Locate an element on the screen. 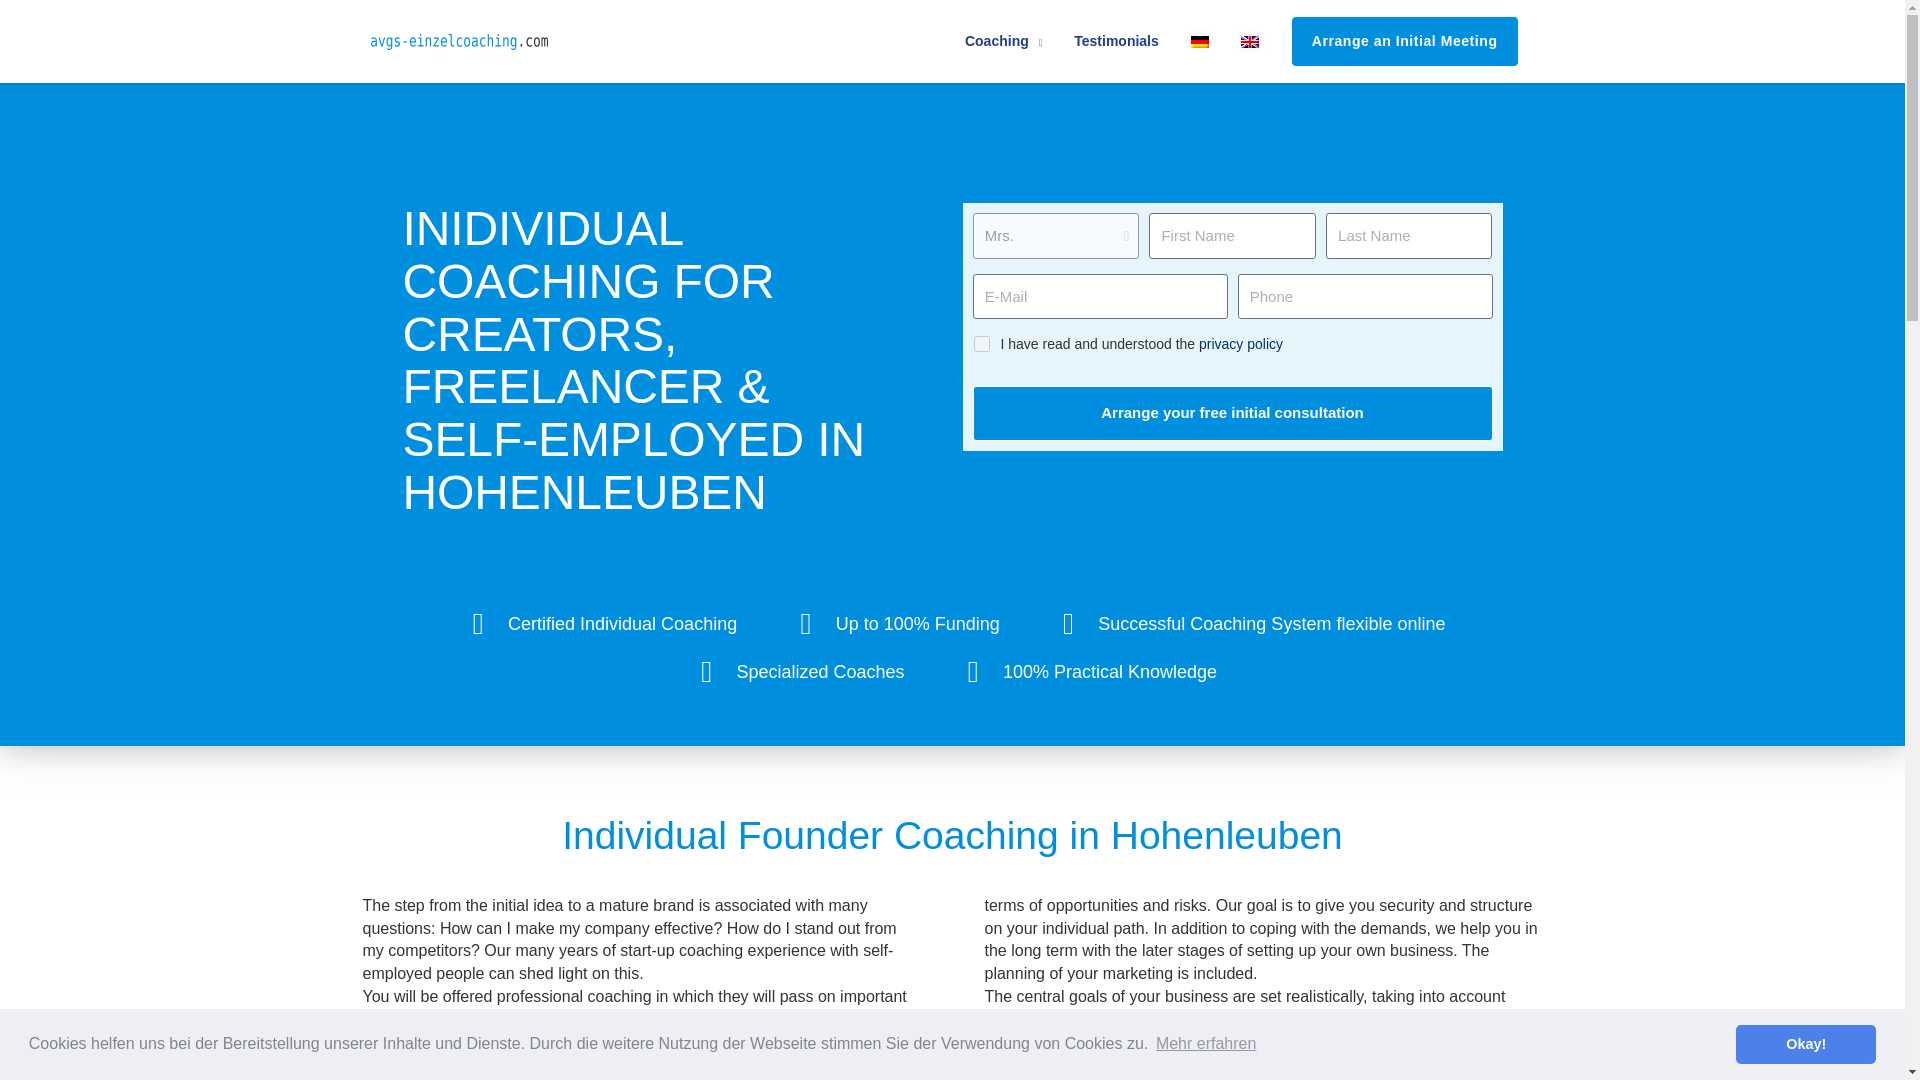 The image size is (1920, 1080). Please accept our privacy terms. is located at coordinates (980, 344).